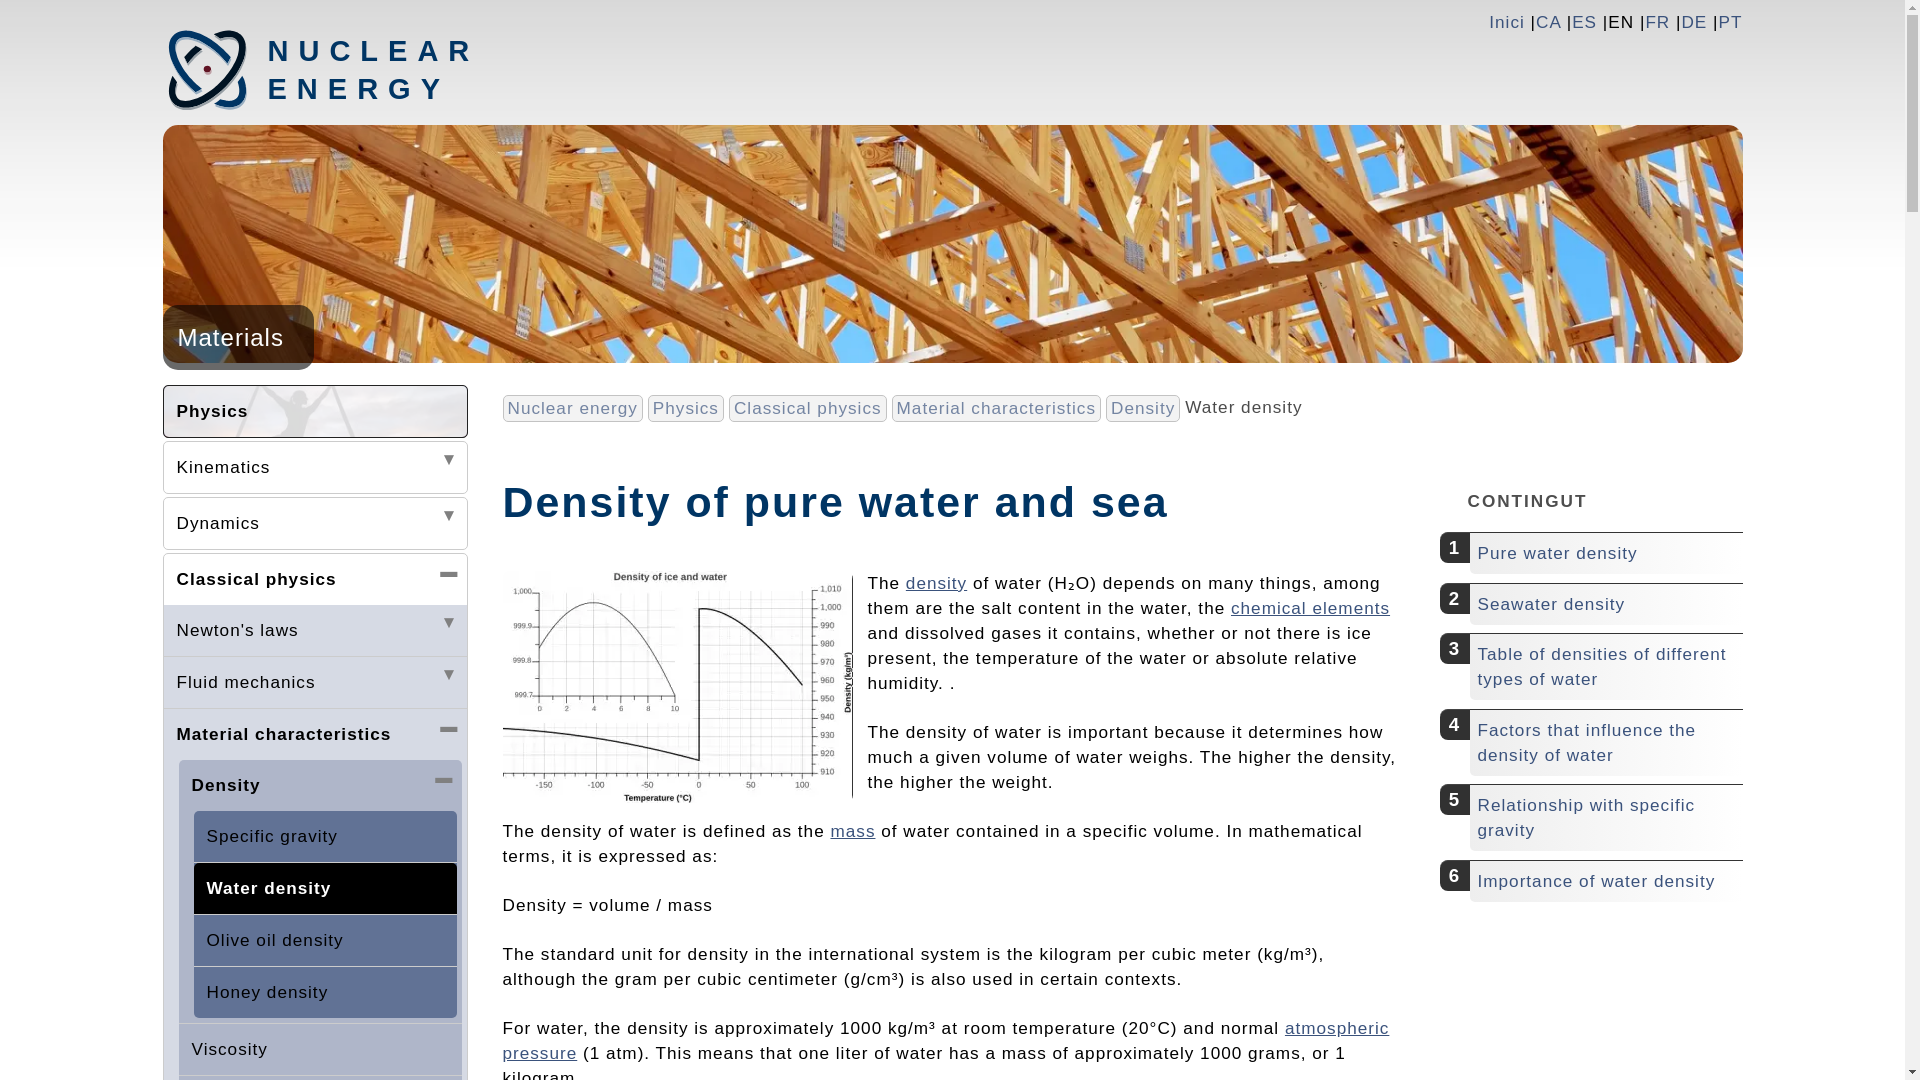  Describe the element at coordinates (1506, 22) in the screenshot. I see `Inici` at that location.